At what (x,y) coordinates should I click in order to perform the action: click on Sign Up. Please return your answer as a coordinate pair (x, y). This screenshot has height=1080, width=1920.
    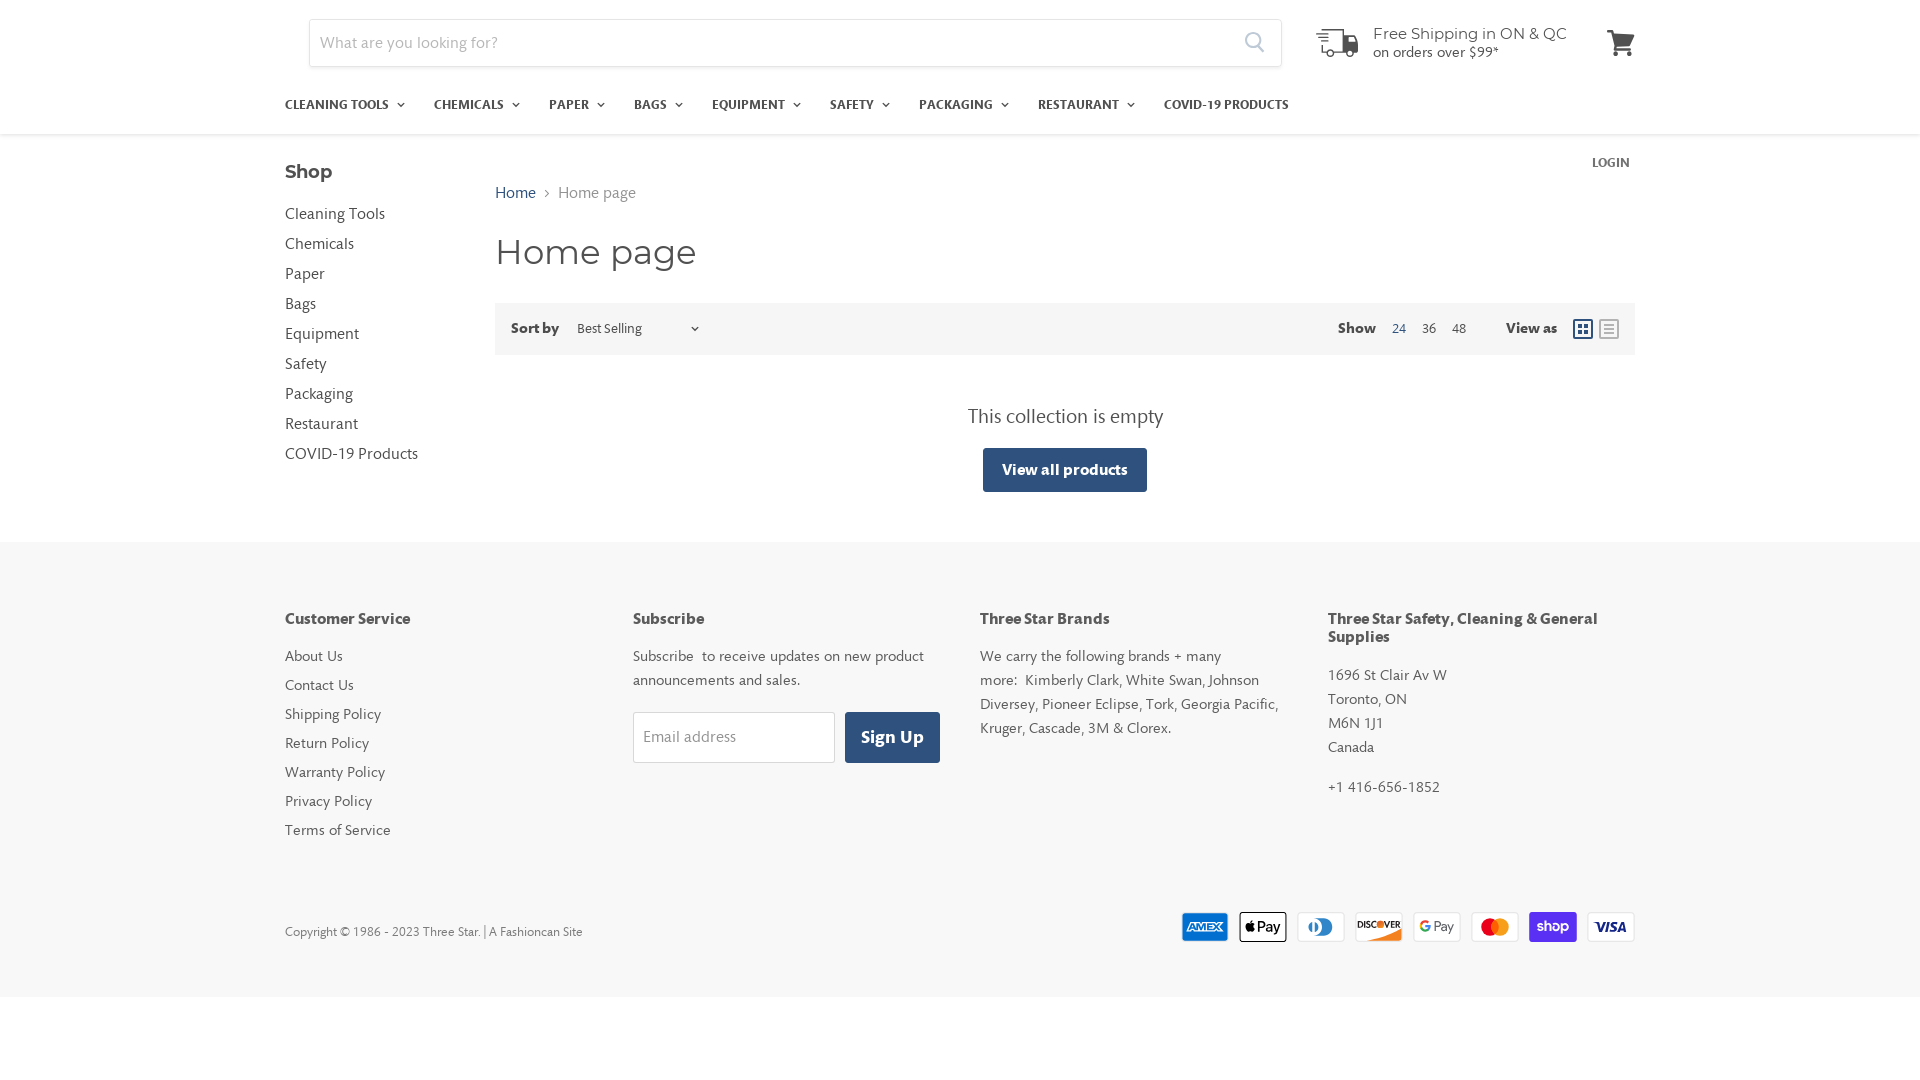
    Looking at the image, I should click on (892, 738).